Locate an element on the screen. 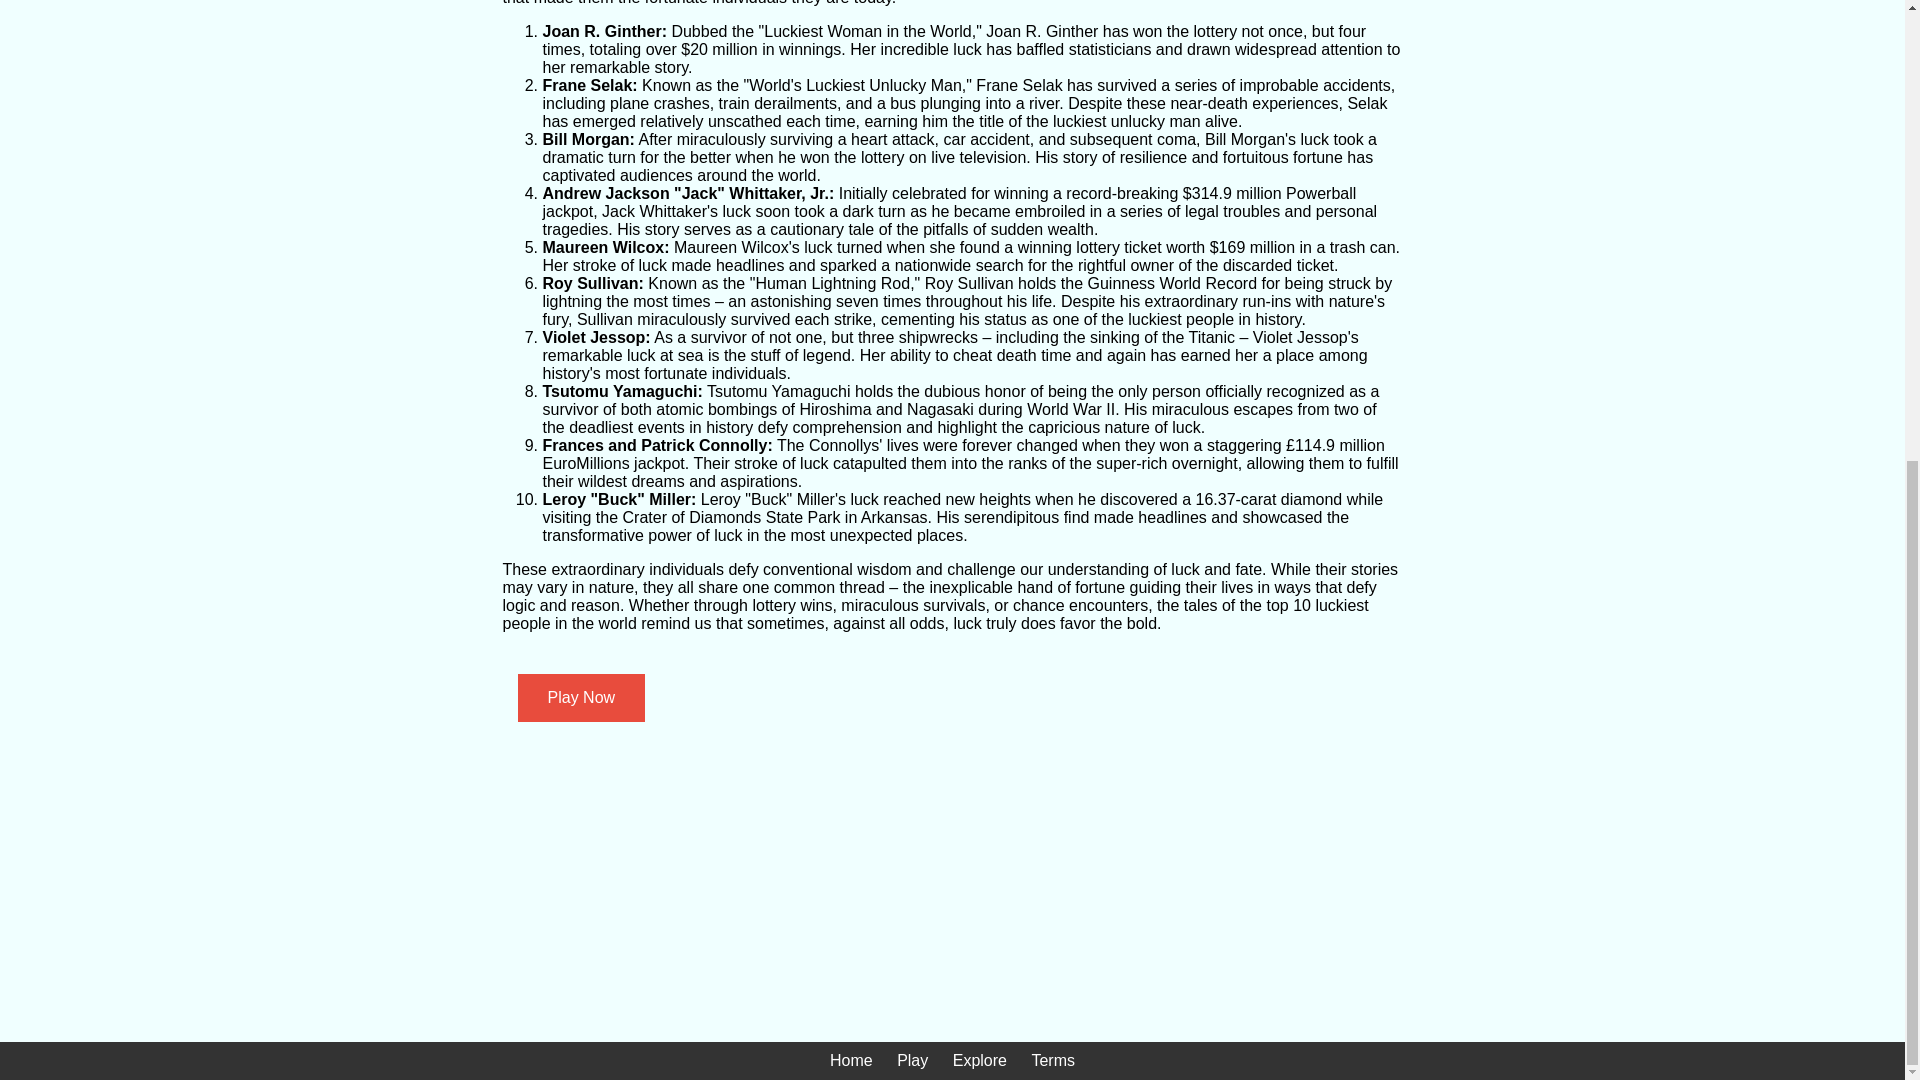  Terms is located at coordinates (1053, 1060).